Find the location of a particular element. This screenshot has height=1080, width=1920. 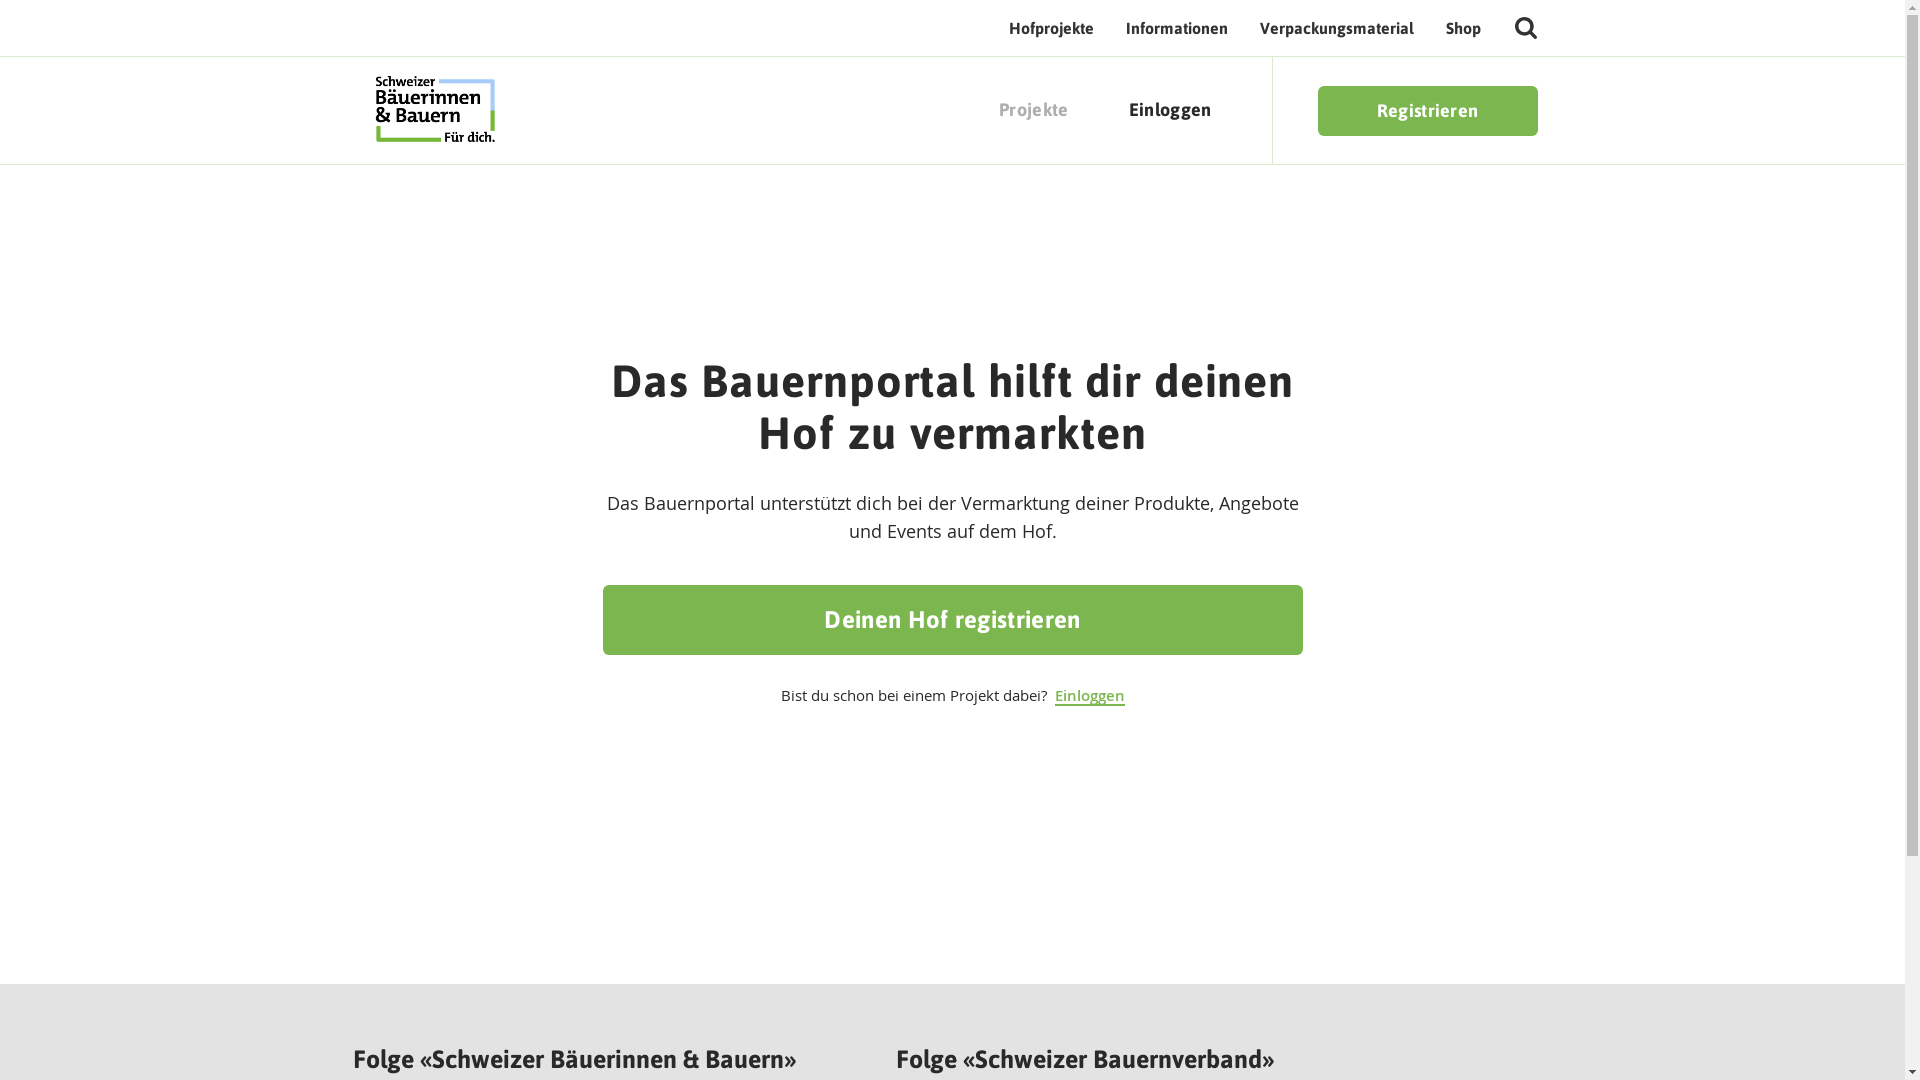

Projekte is located at coordinates (1034, 110).